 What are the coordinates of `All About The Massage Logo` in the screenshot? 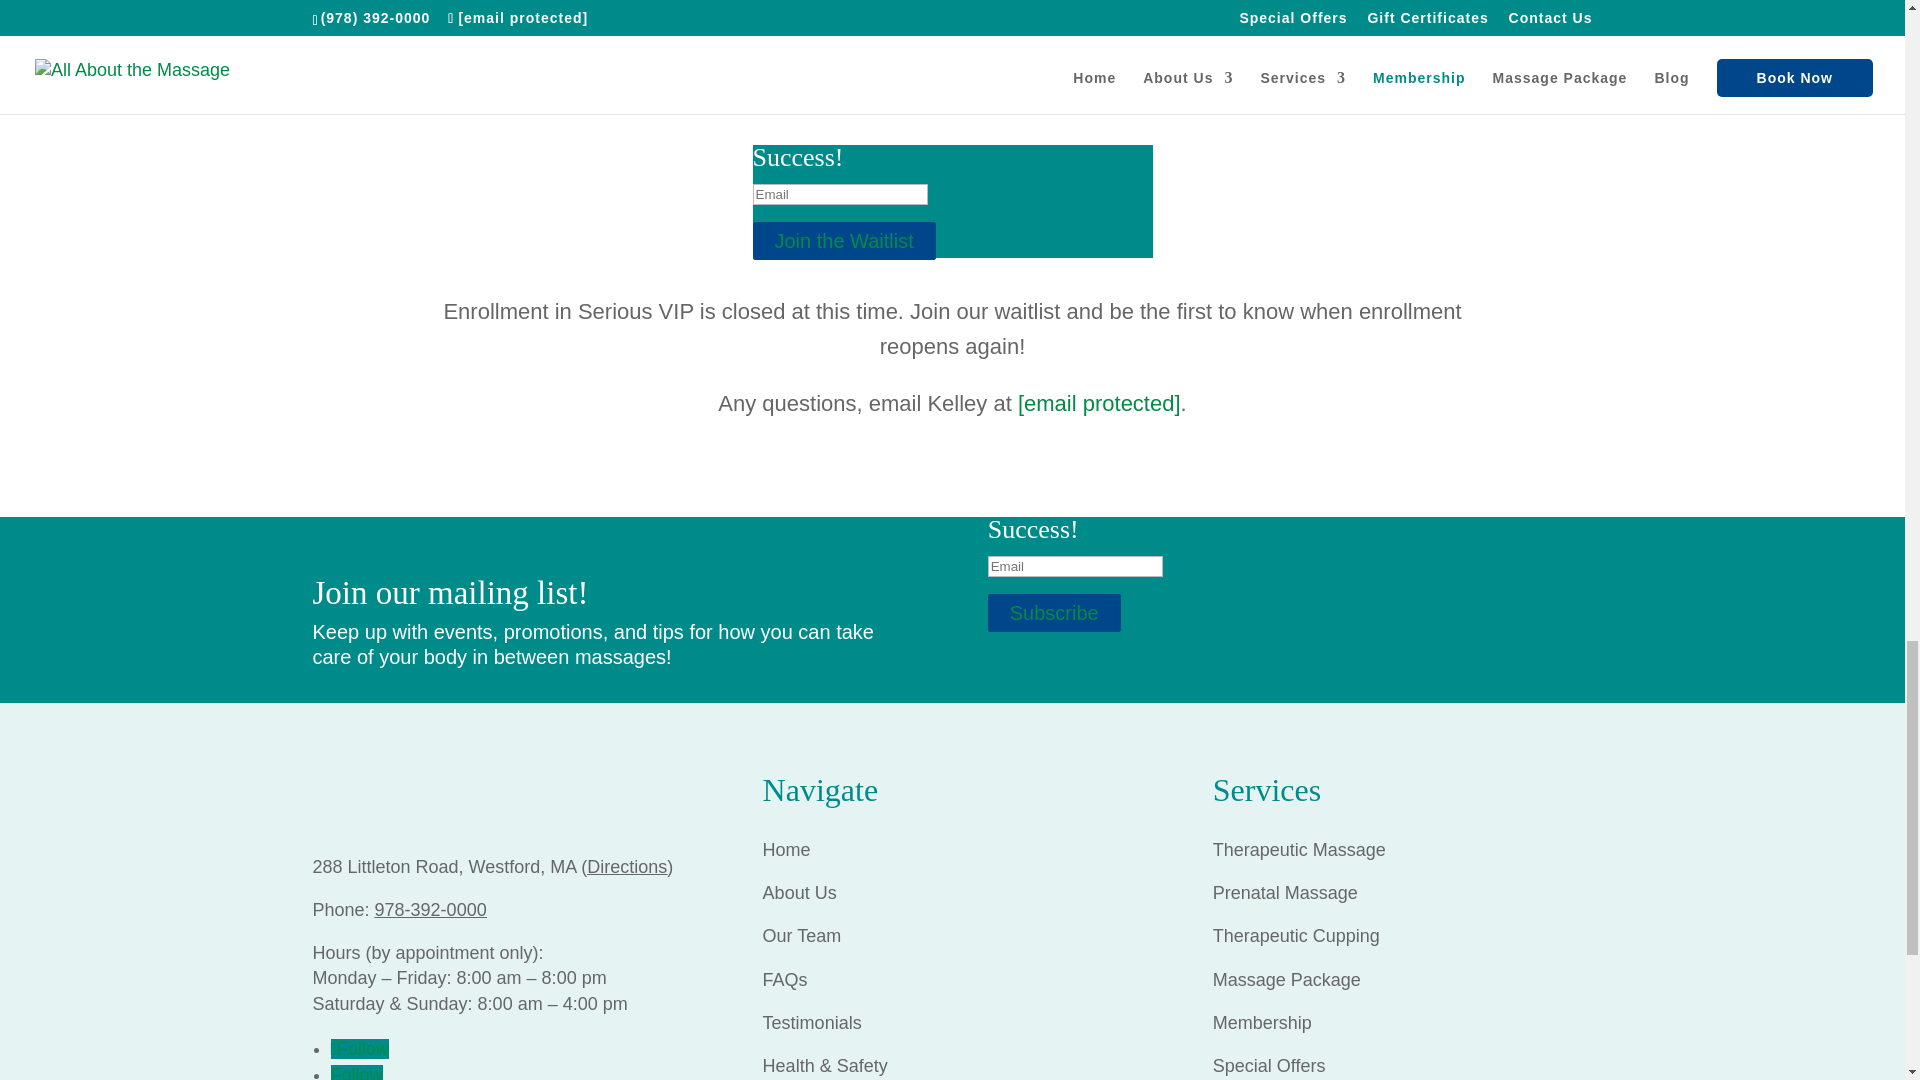 It's located at (501, 798).